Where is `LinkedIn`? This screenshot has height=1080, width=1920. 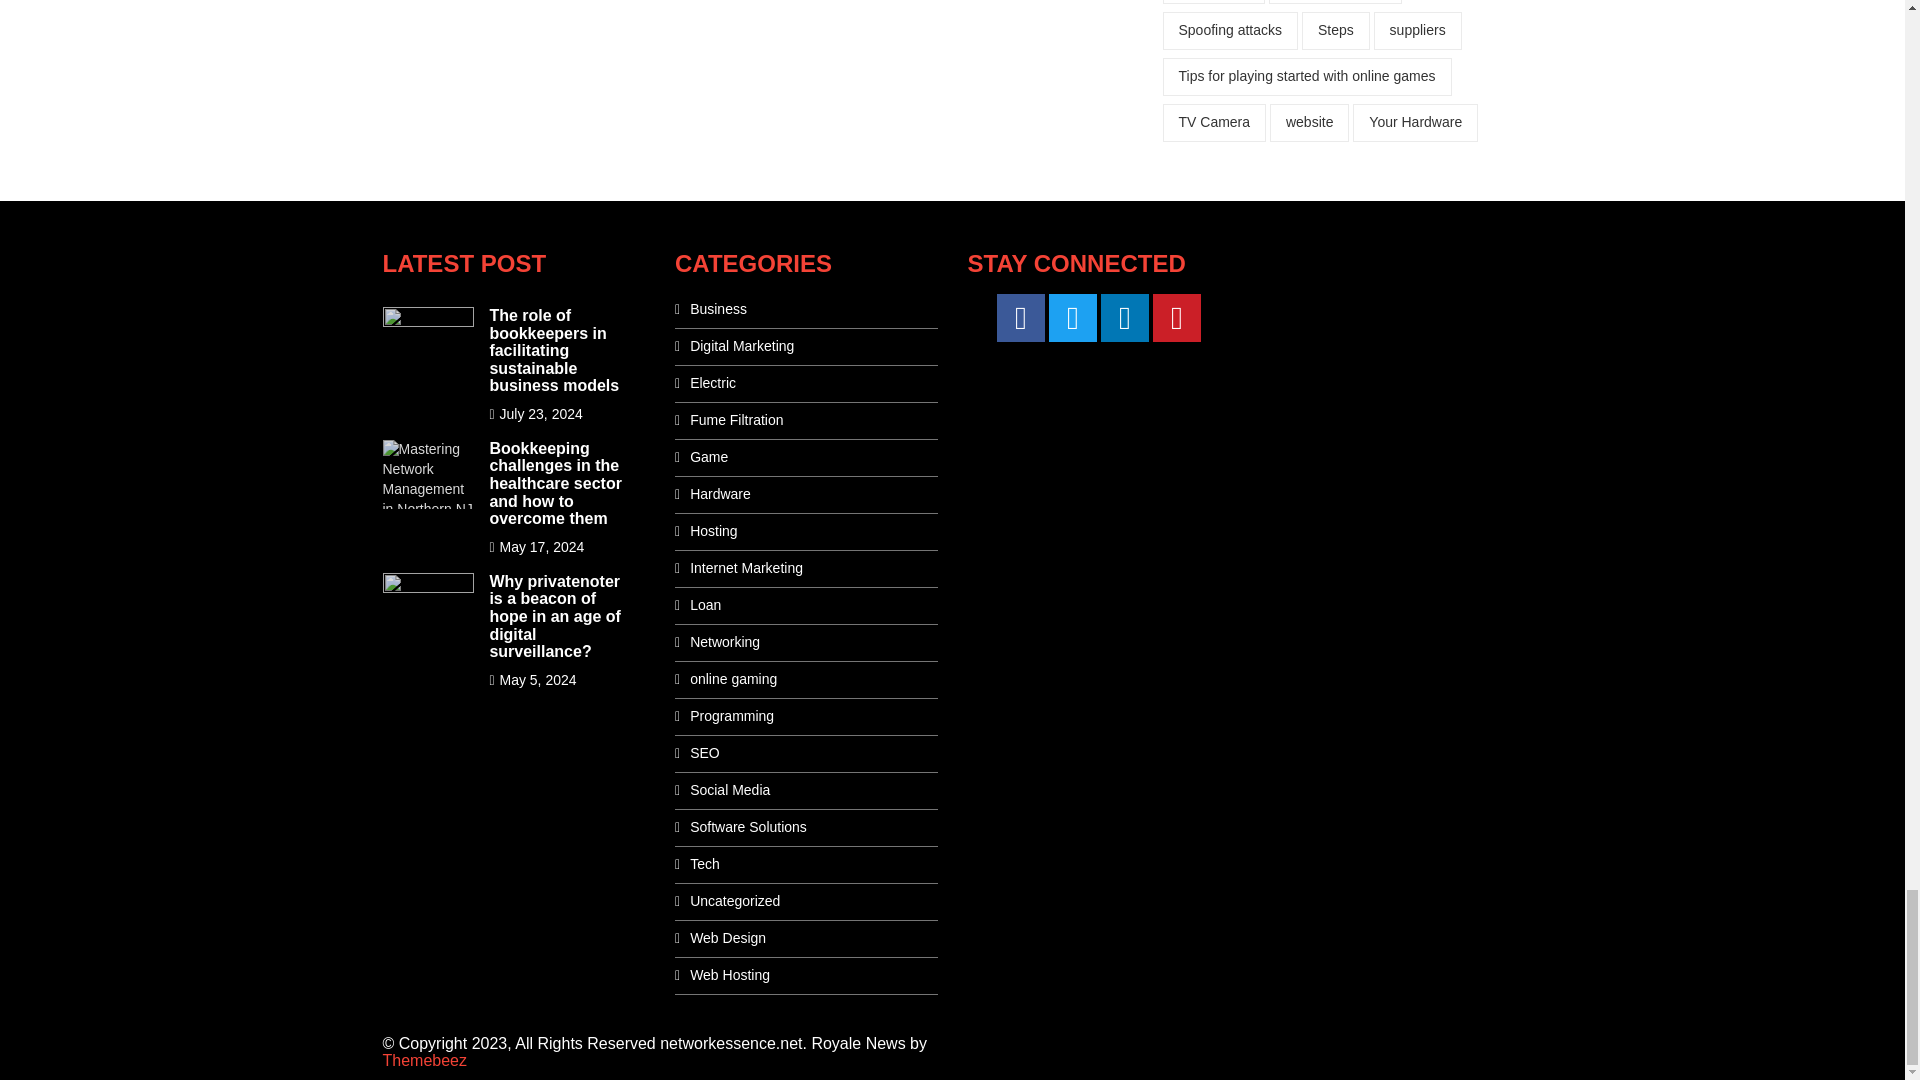
LinkedIn is located at coordinates (1124, 318).